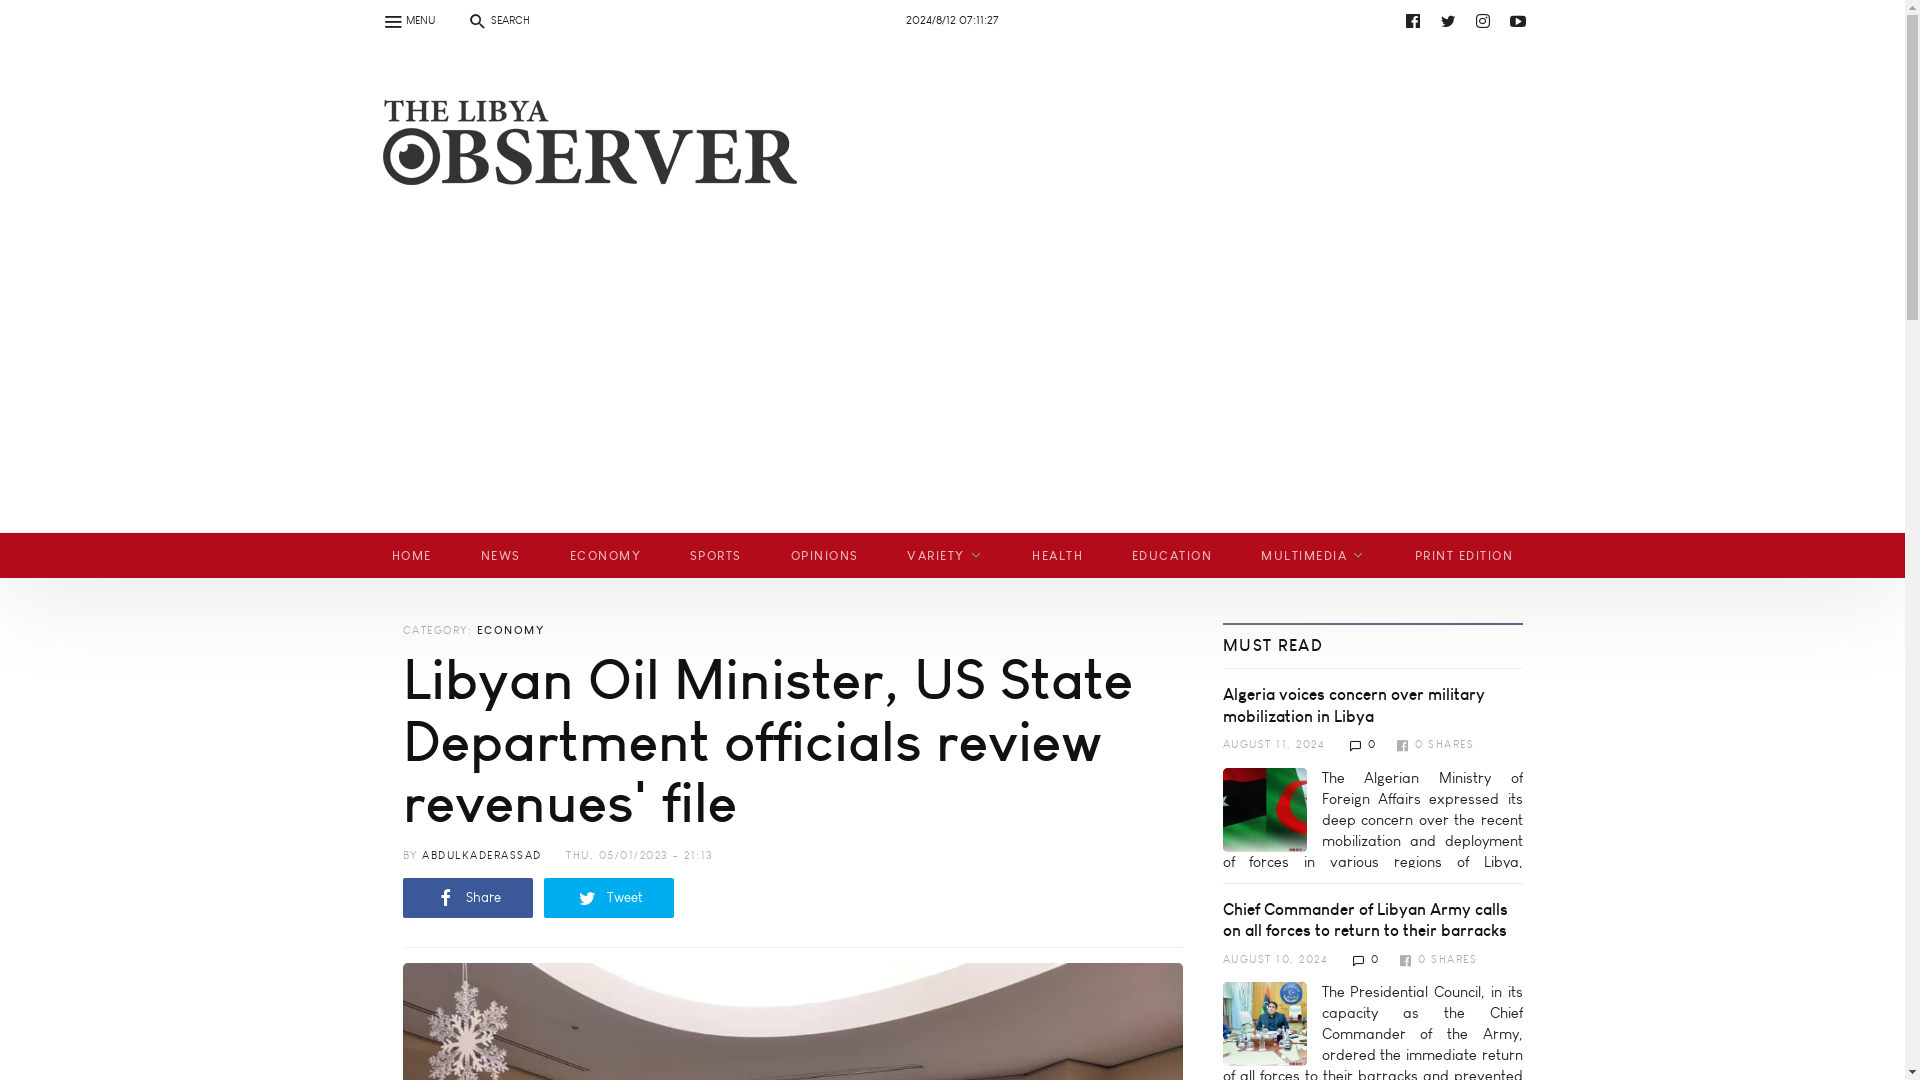  I want to click on HEALTH, so click(1058, 555).